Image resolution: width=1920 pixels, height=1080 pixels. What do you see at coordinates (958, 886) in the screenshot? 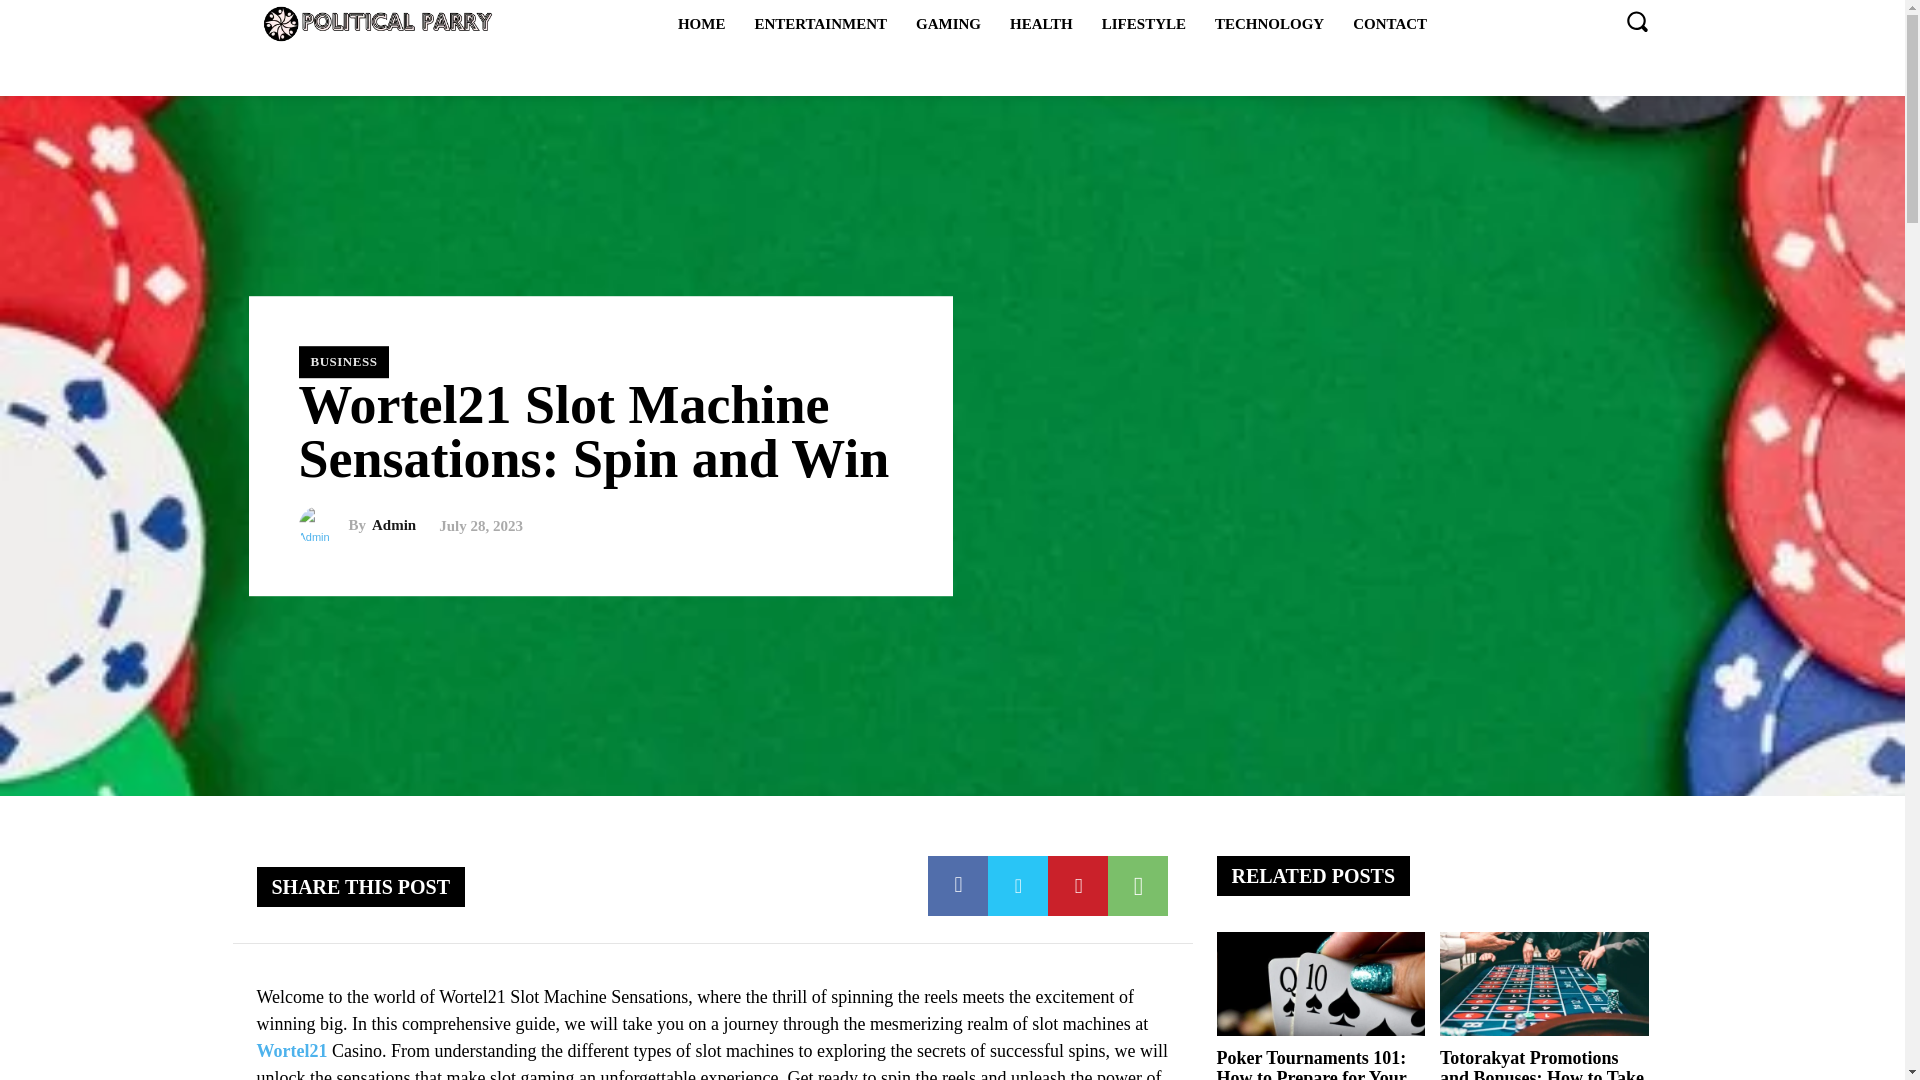
I see `Facebook` at bounding box center [958, 886].